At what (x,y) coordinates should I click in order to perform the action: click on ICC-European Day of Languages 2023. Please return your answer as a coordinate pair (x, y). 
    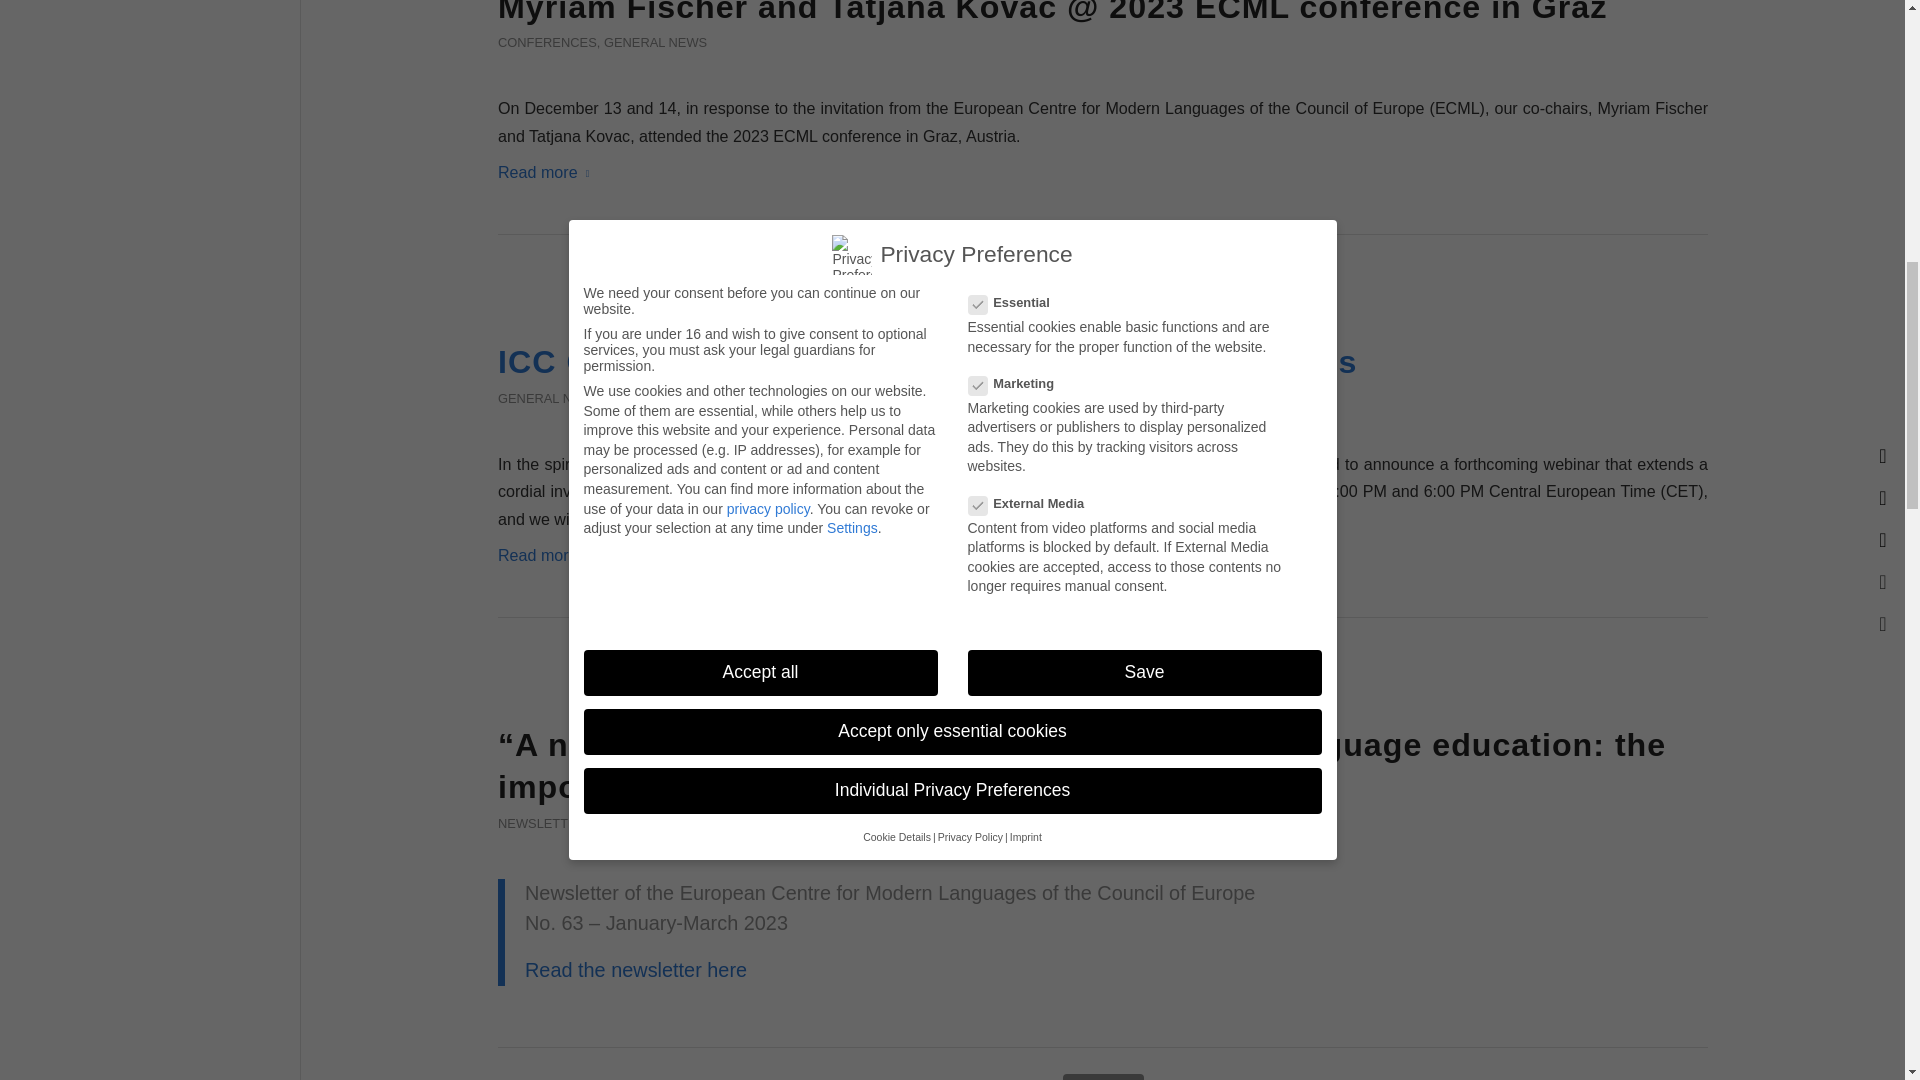
    Looking at the image, I should click on (1102, 302).